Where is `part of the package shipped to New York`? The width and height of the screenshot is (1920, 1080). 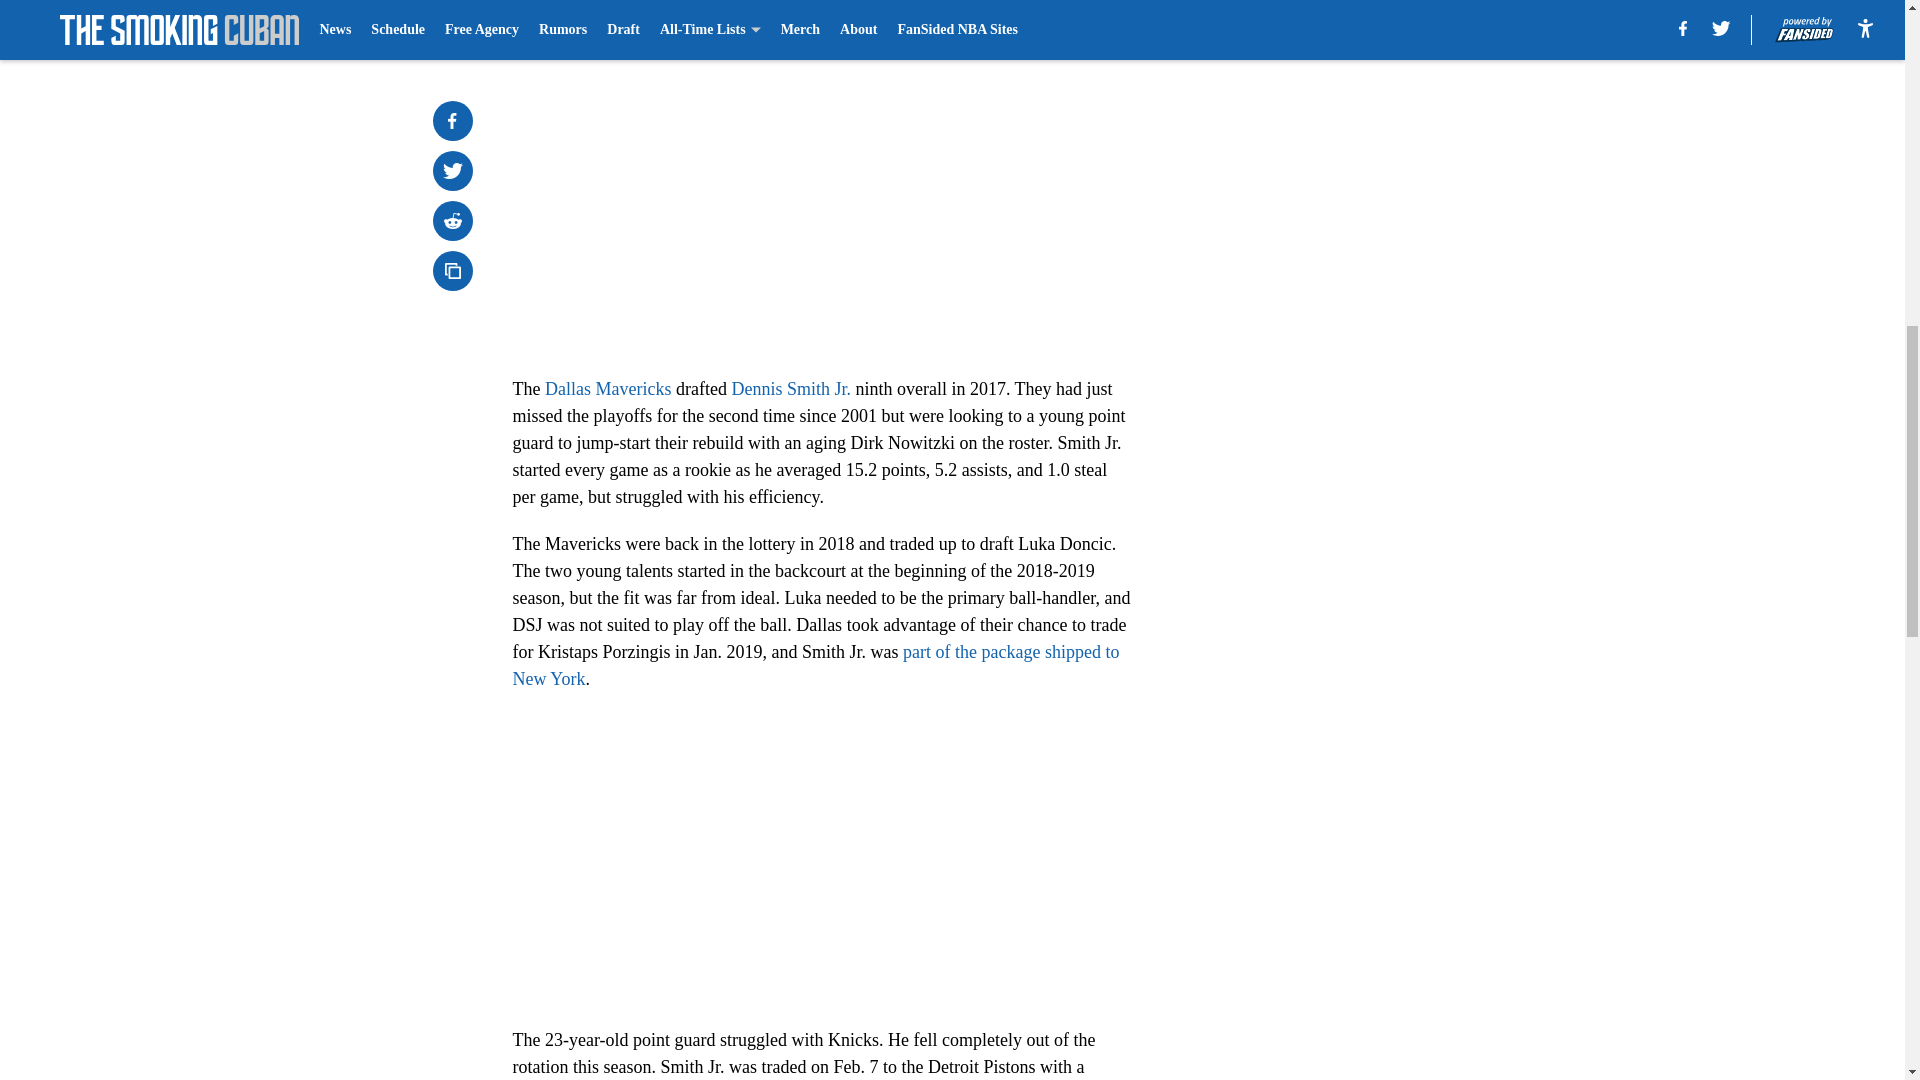
part of the package shipped to New York is located at coordinates (816, 665).